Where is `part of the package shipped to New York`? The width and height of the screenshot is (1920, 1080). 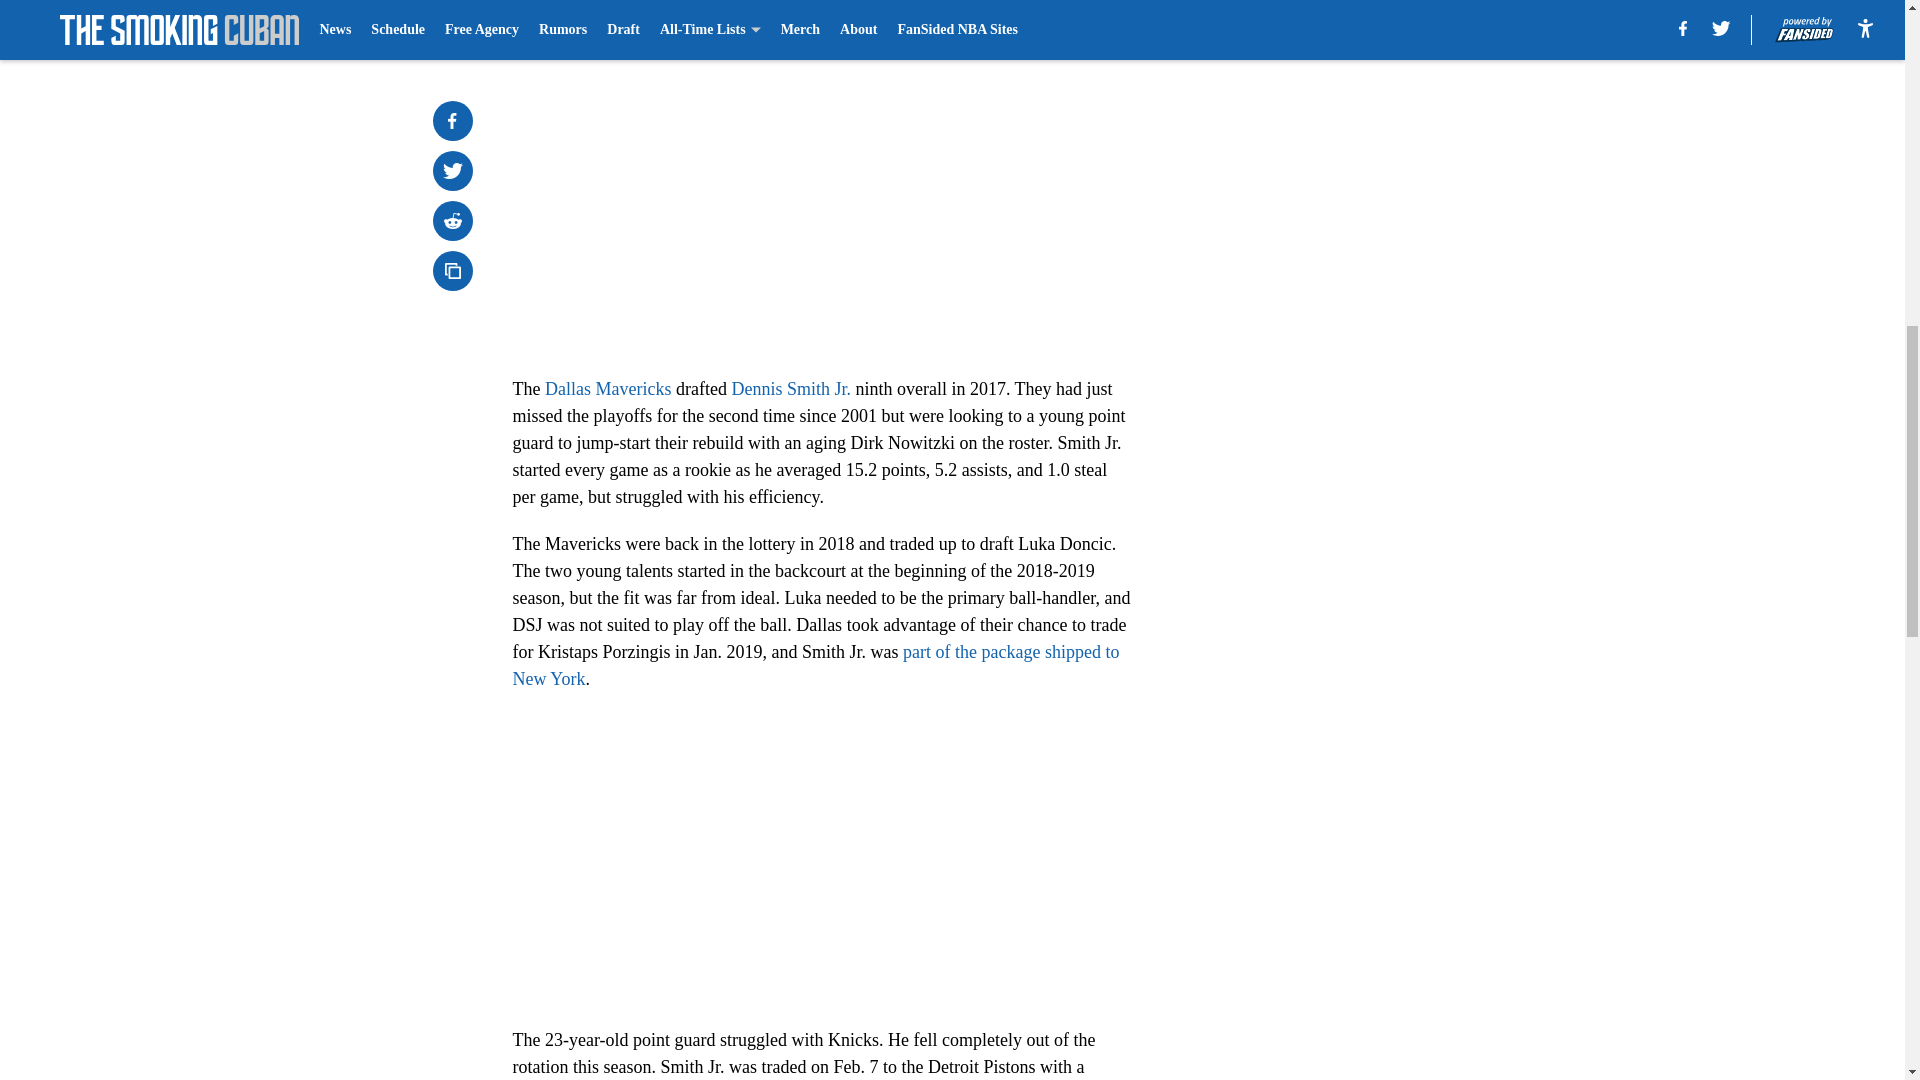
part of the package shipped to New York is located at coordinates (816, 665).